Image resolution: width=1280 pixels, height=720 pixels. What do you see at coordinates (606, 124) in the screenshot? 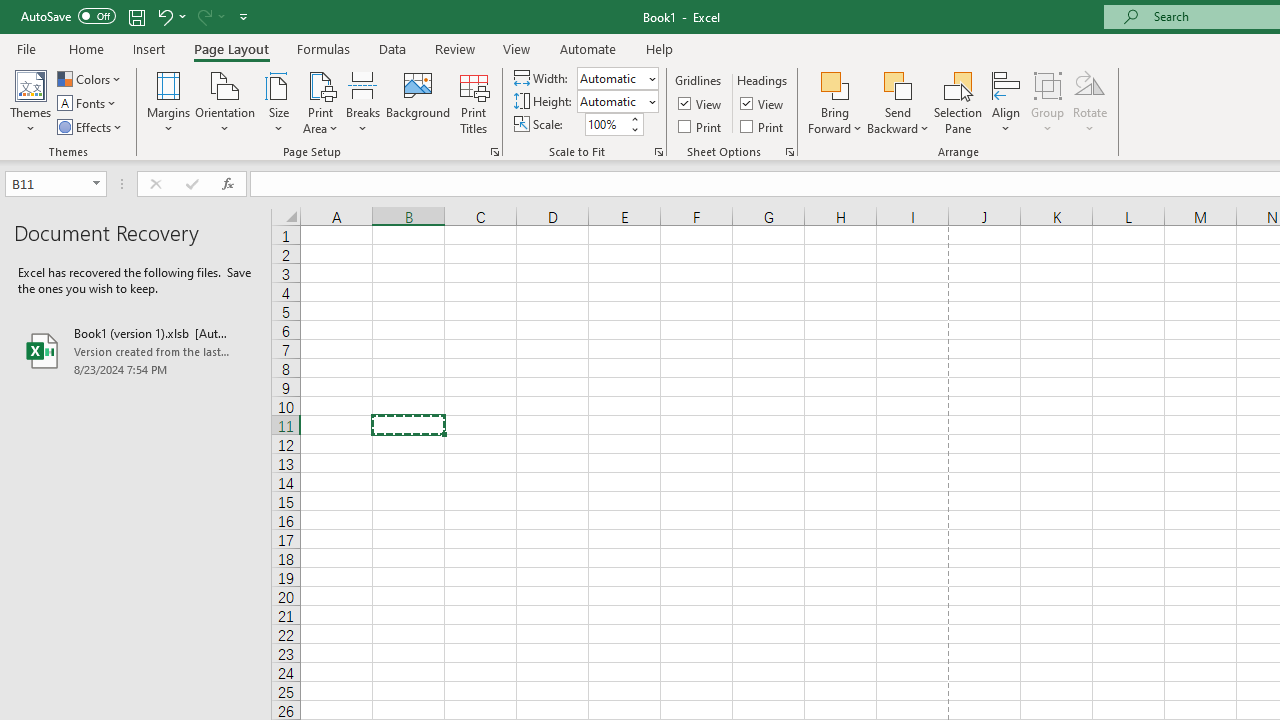
I see `Scale` at bounding box center [606, 124].